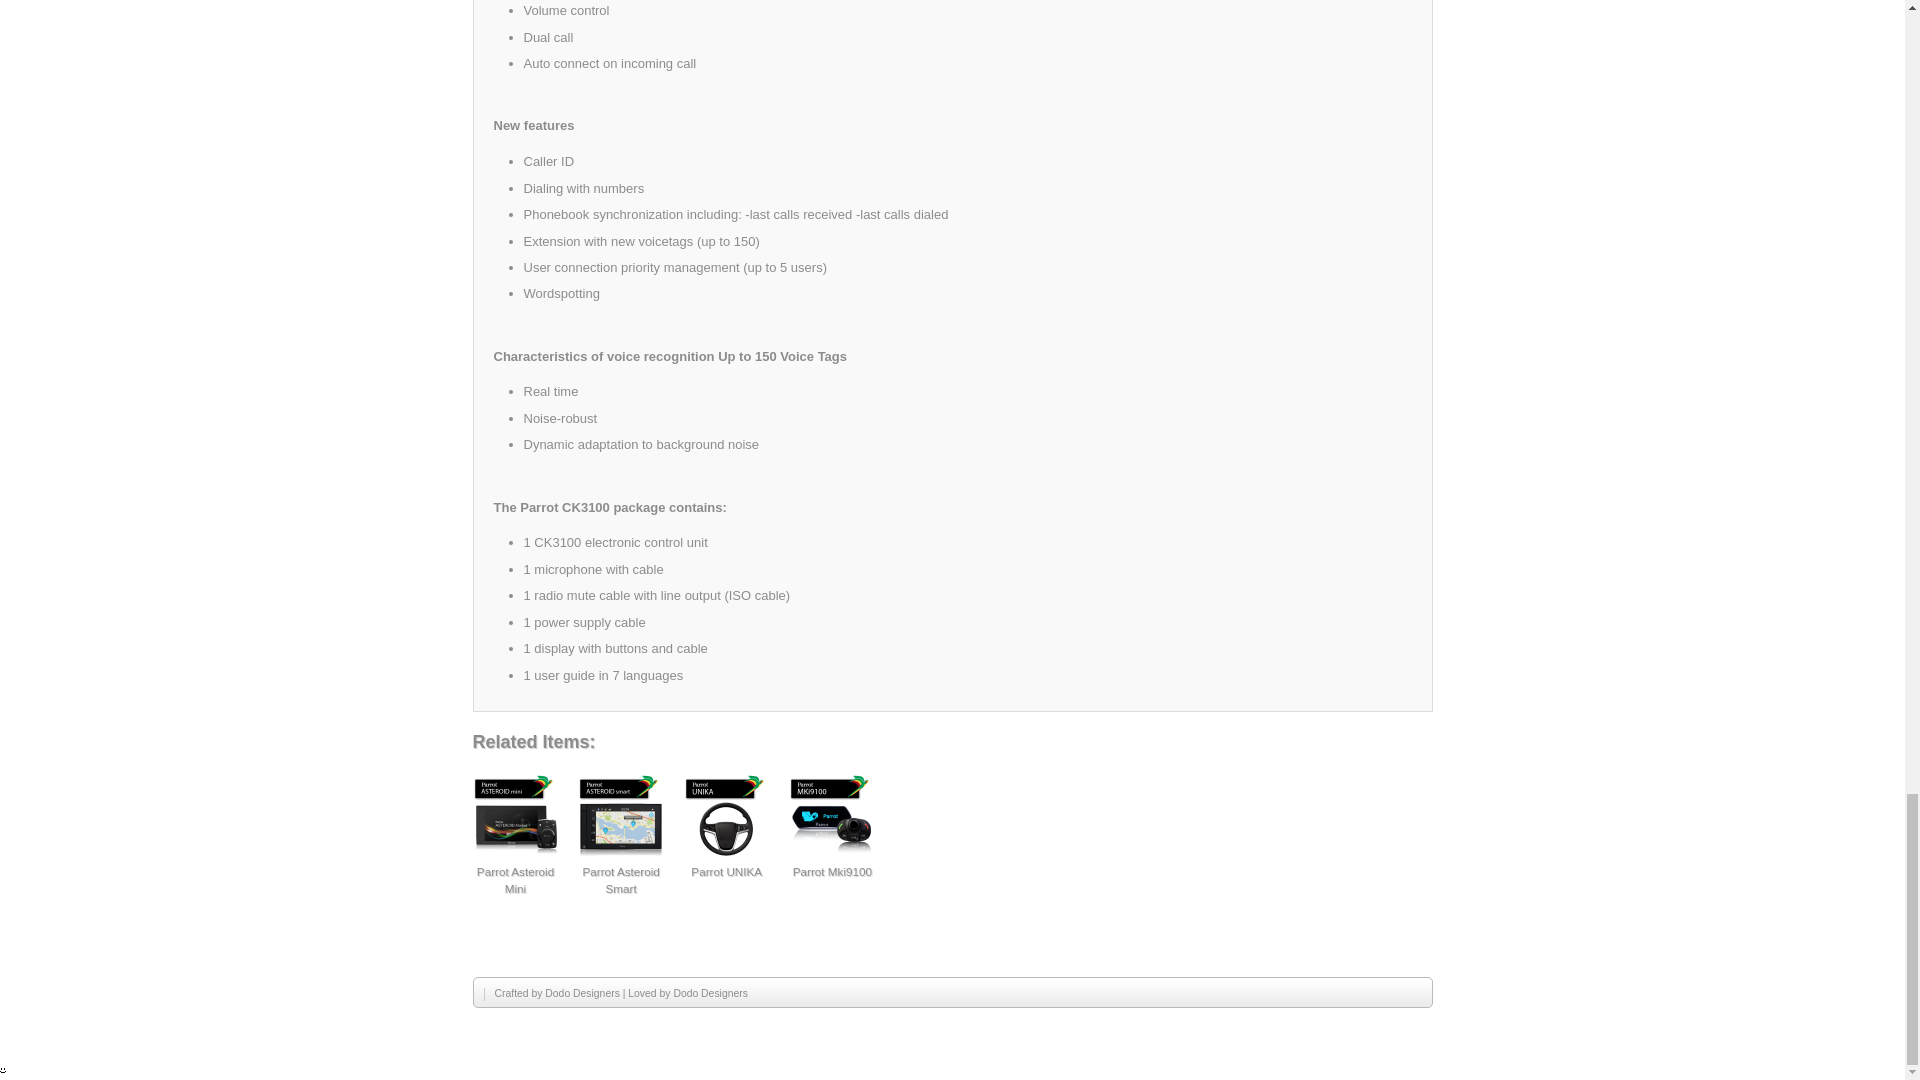  Describe the element at coordinates (515, 880) in the screenshot. I see `Parrot Asteroid Mini` at that location.